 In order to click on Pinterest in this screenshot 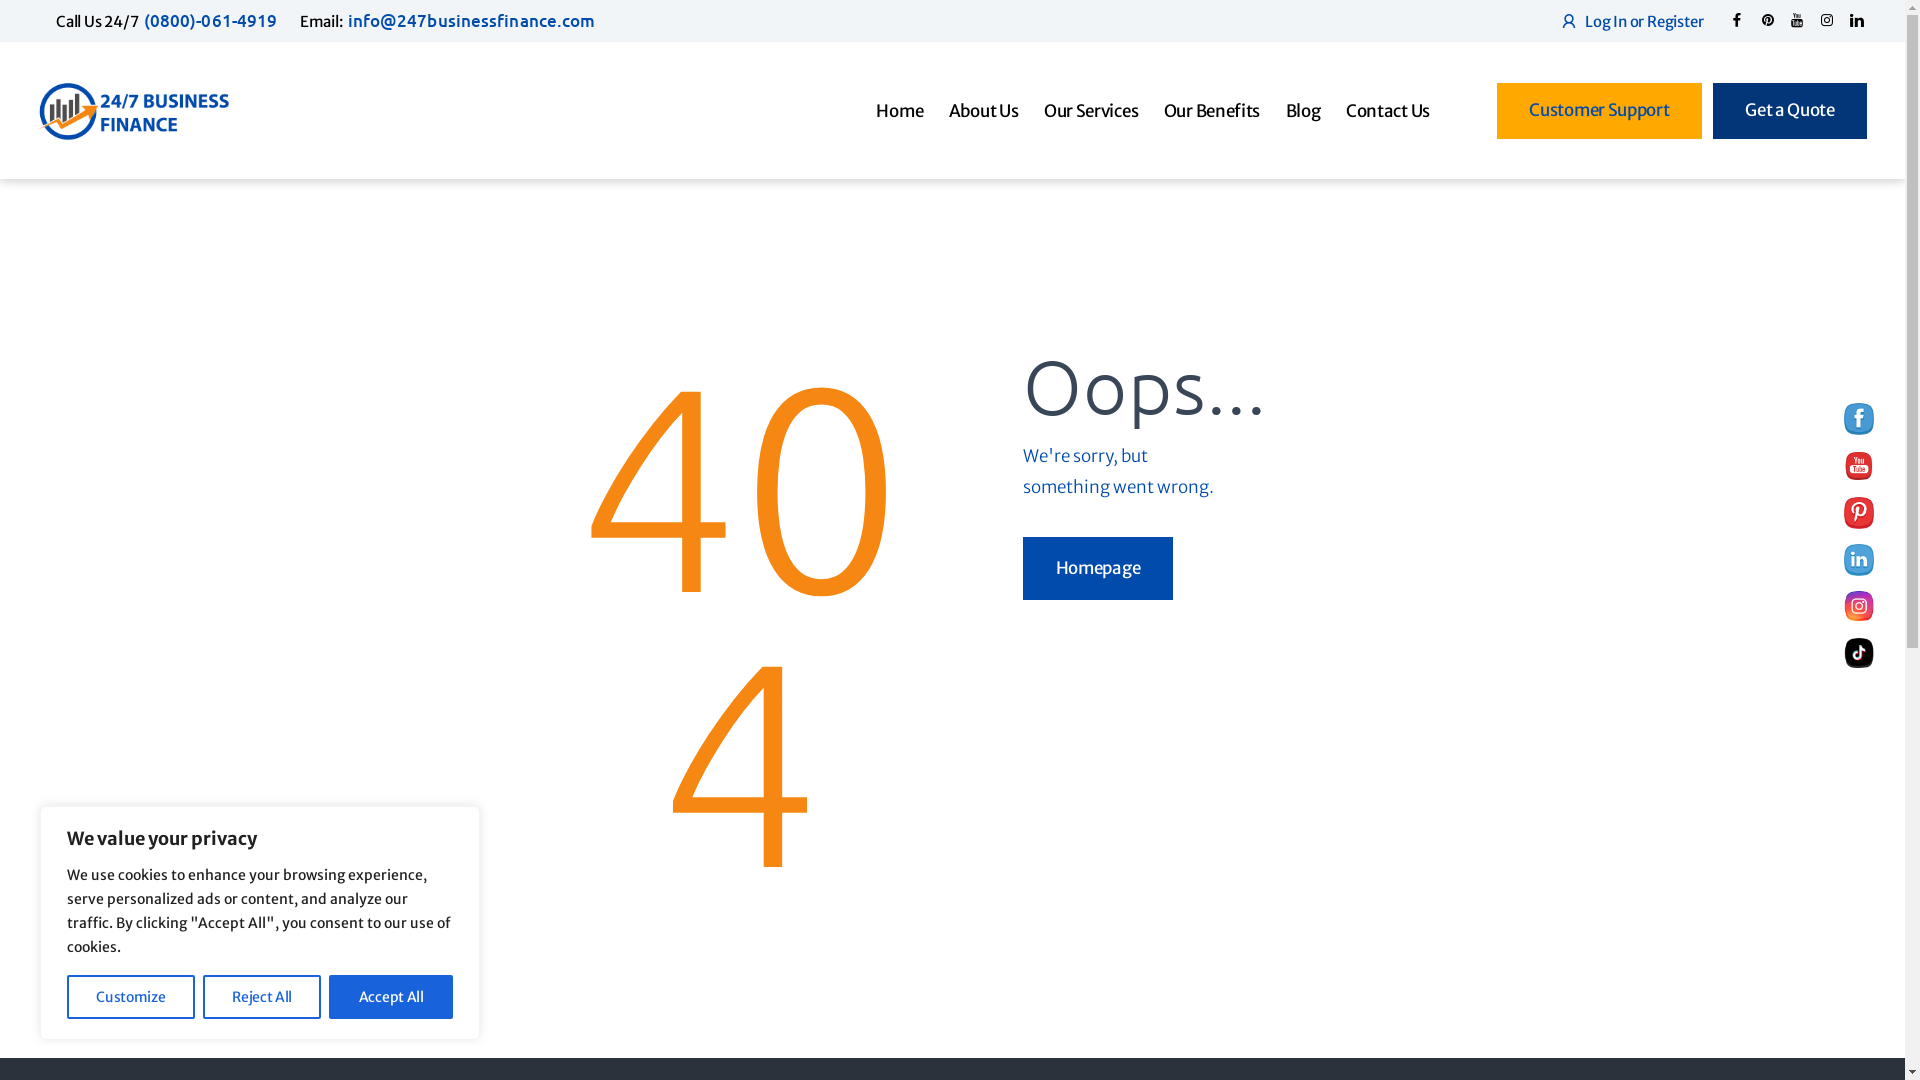, I will do `click(1859, 513)`.